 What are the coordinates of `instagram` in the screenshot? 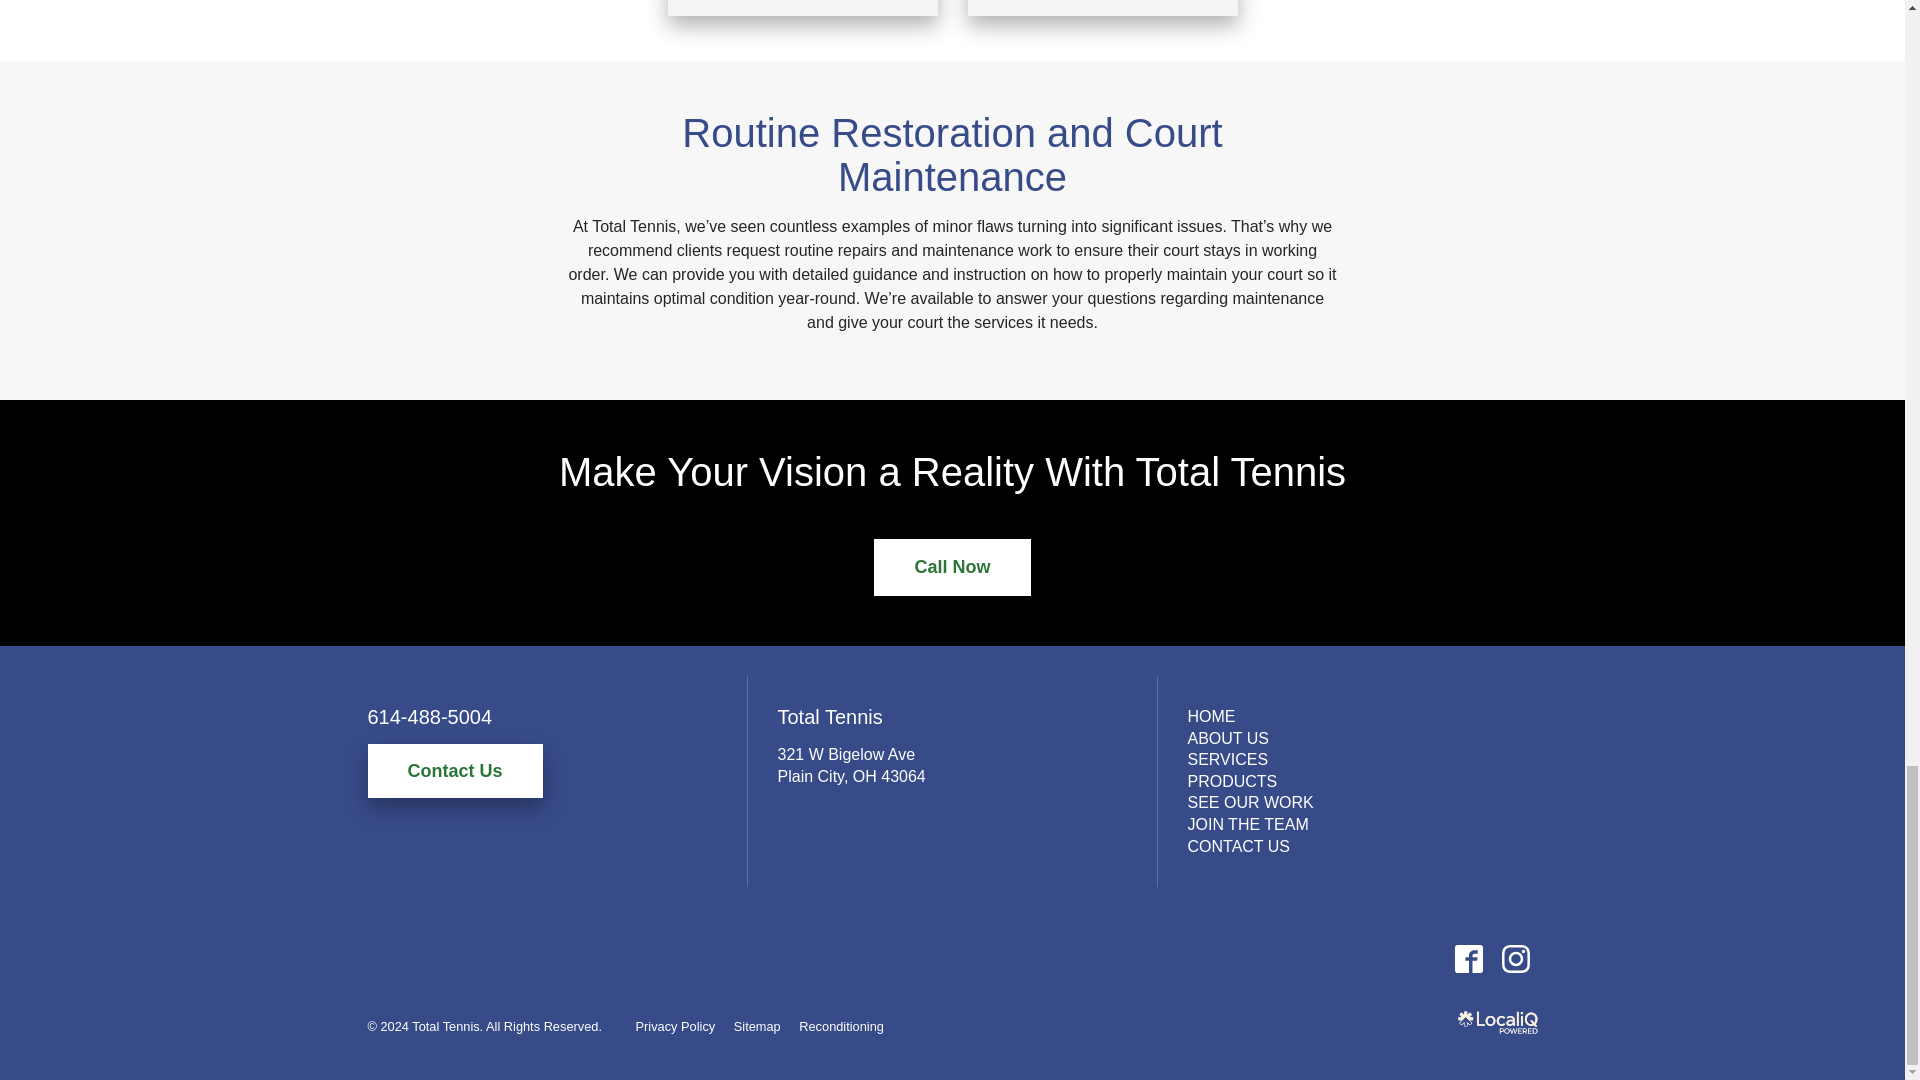 It's located at (1515, 958).